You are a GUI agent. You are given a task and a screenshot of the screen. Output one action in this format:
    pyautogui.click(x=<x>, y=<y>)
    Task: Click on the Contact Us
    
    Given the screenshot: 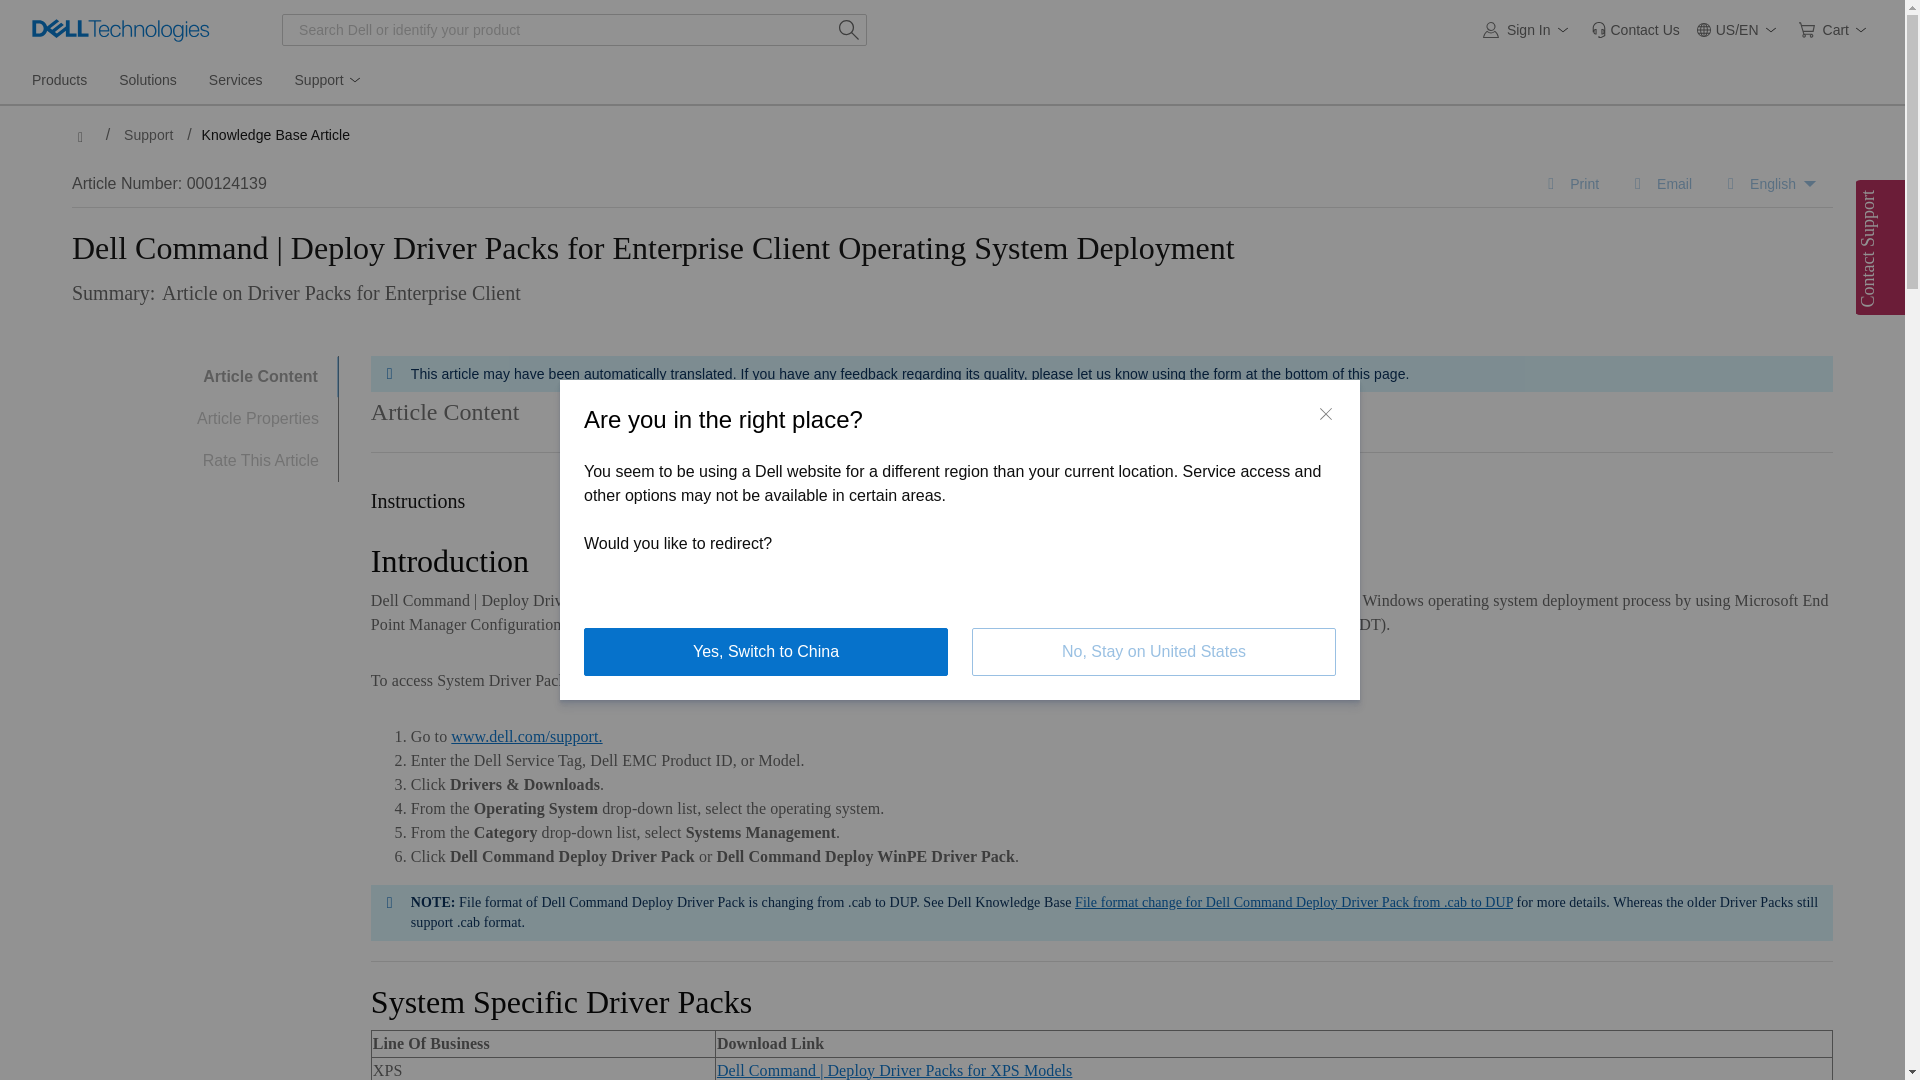 What is the action you would take?
    pyautogui.click(x=1634, y=30)
    